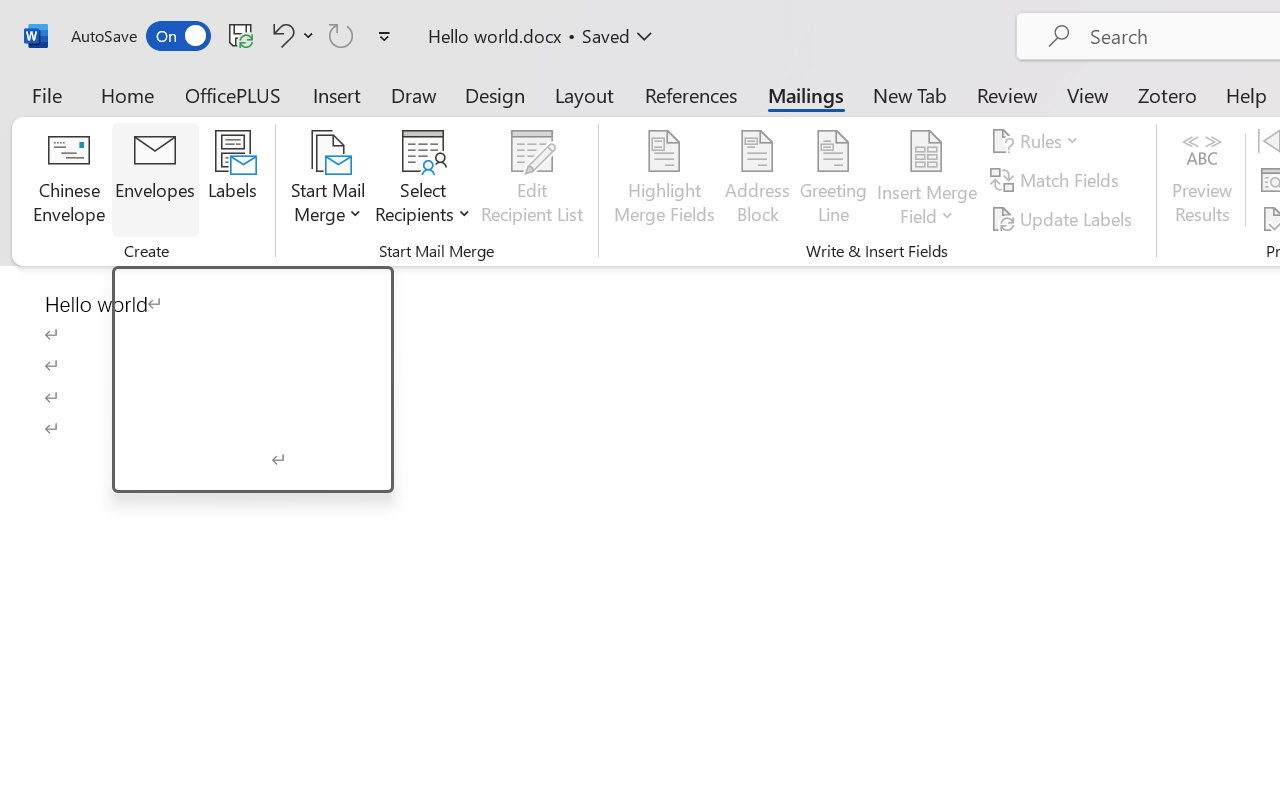  Describe the element at coordinates (664, 180) in the screenshot. I see `Highlight Merge Fields` at that location.